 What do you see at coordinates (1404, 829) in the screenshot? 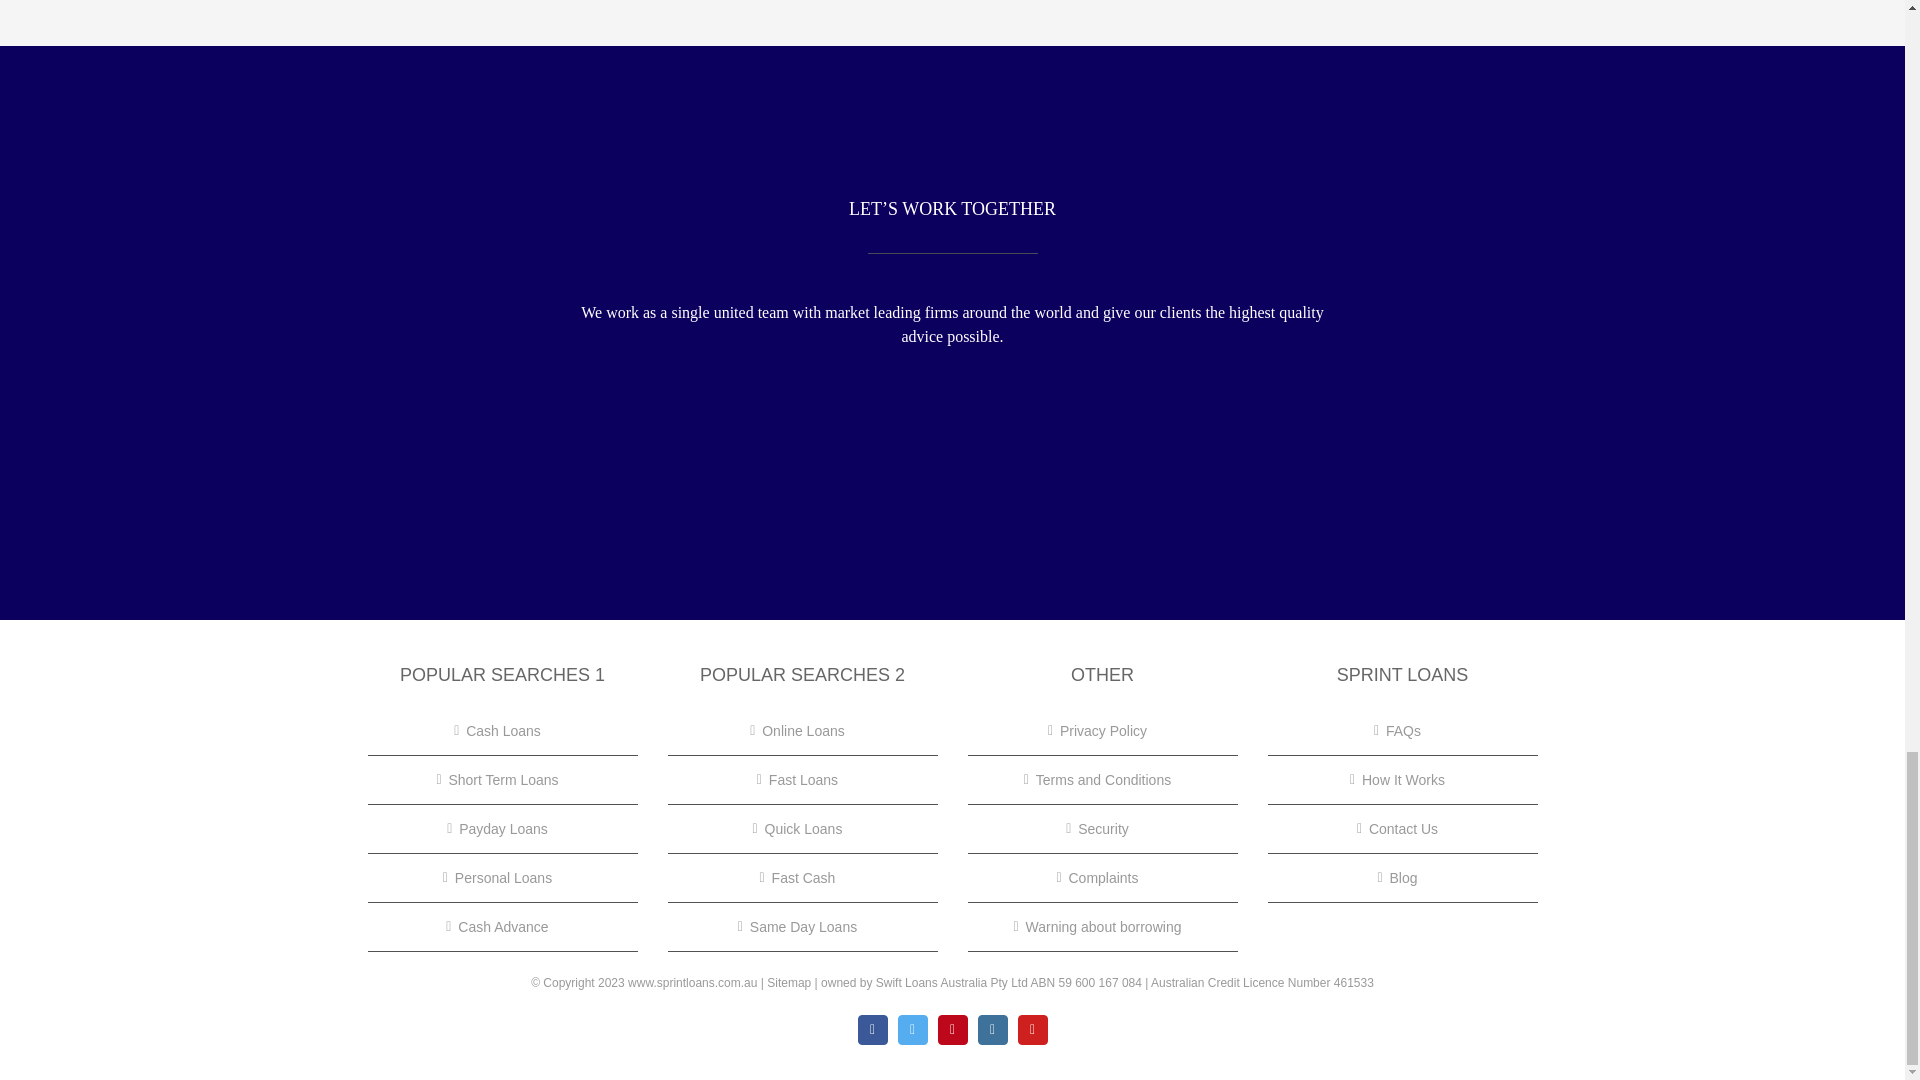
I see `Contact Us` at bounding box center [1404, 829].